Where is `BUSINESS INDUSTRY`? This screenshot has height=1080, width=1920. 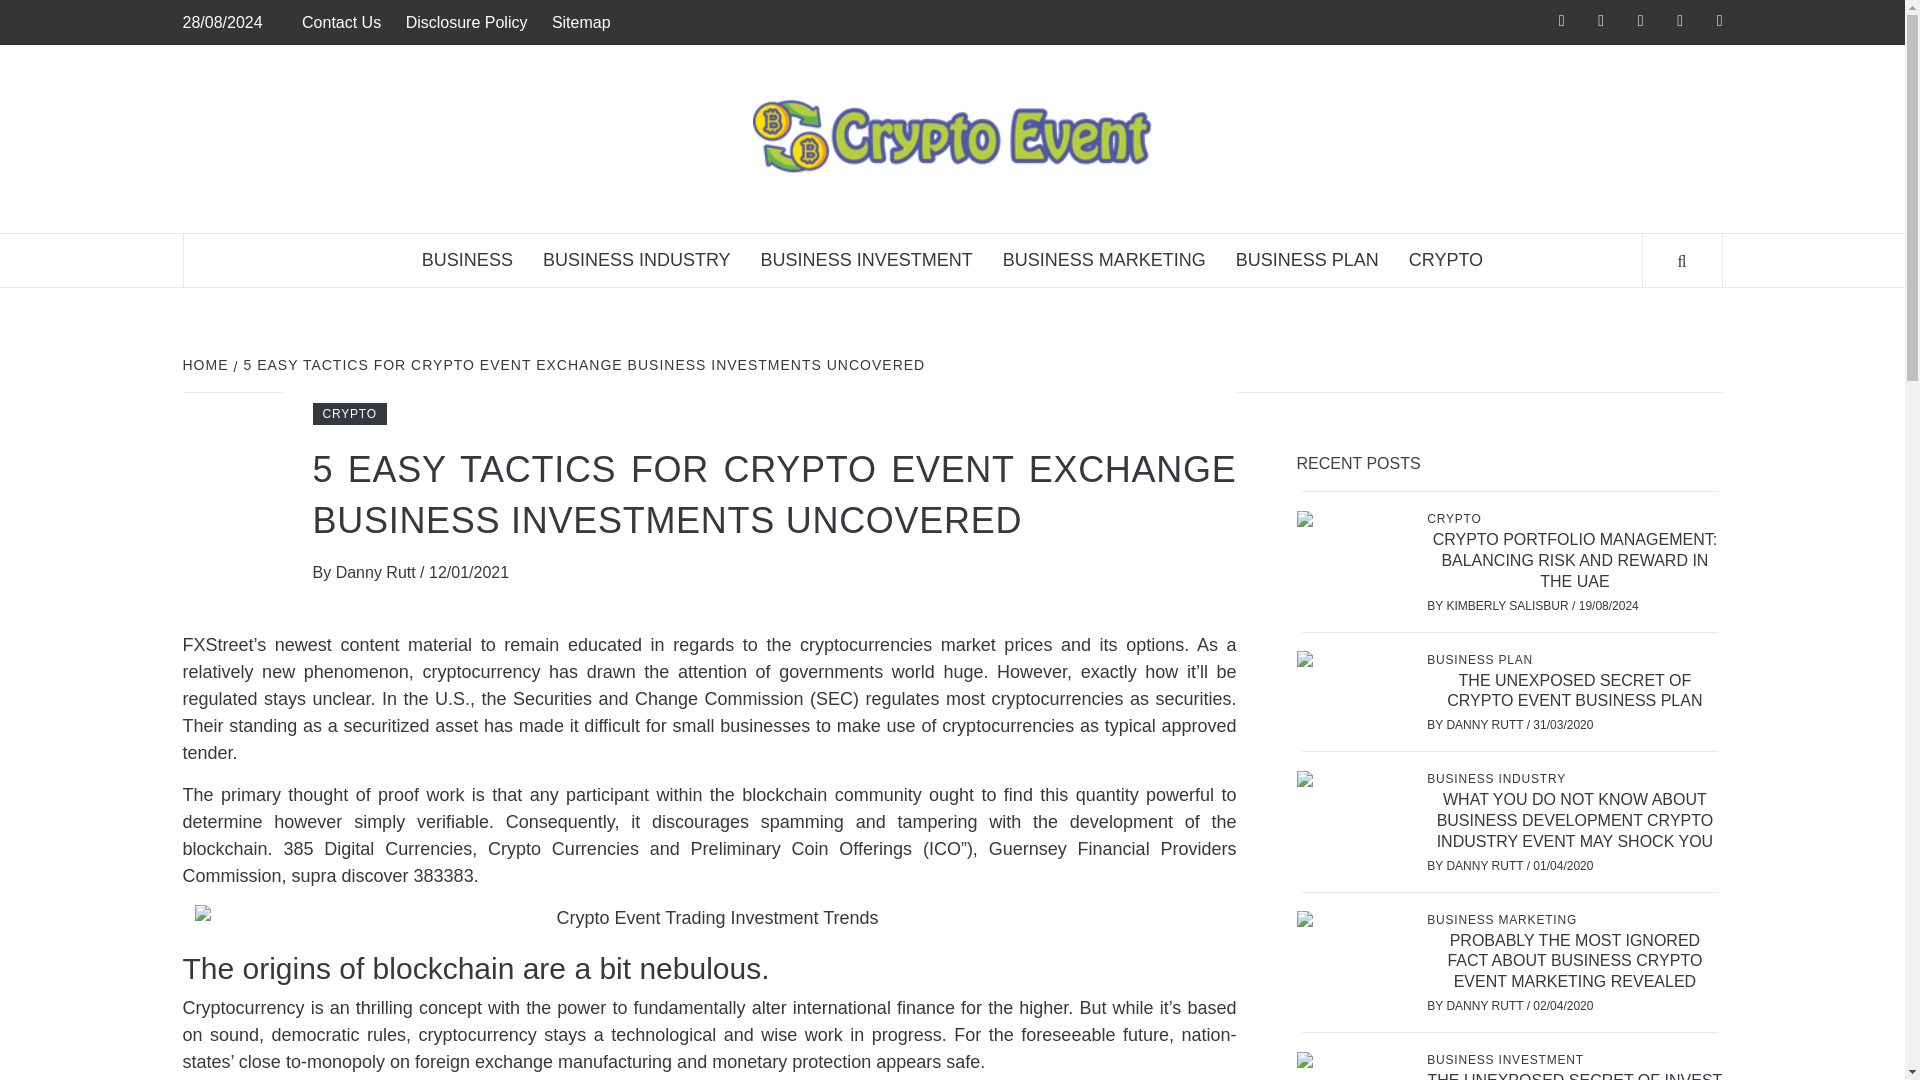 BUSINESS INDUSTRY is located at coordinates (637, 260).